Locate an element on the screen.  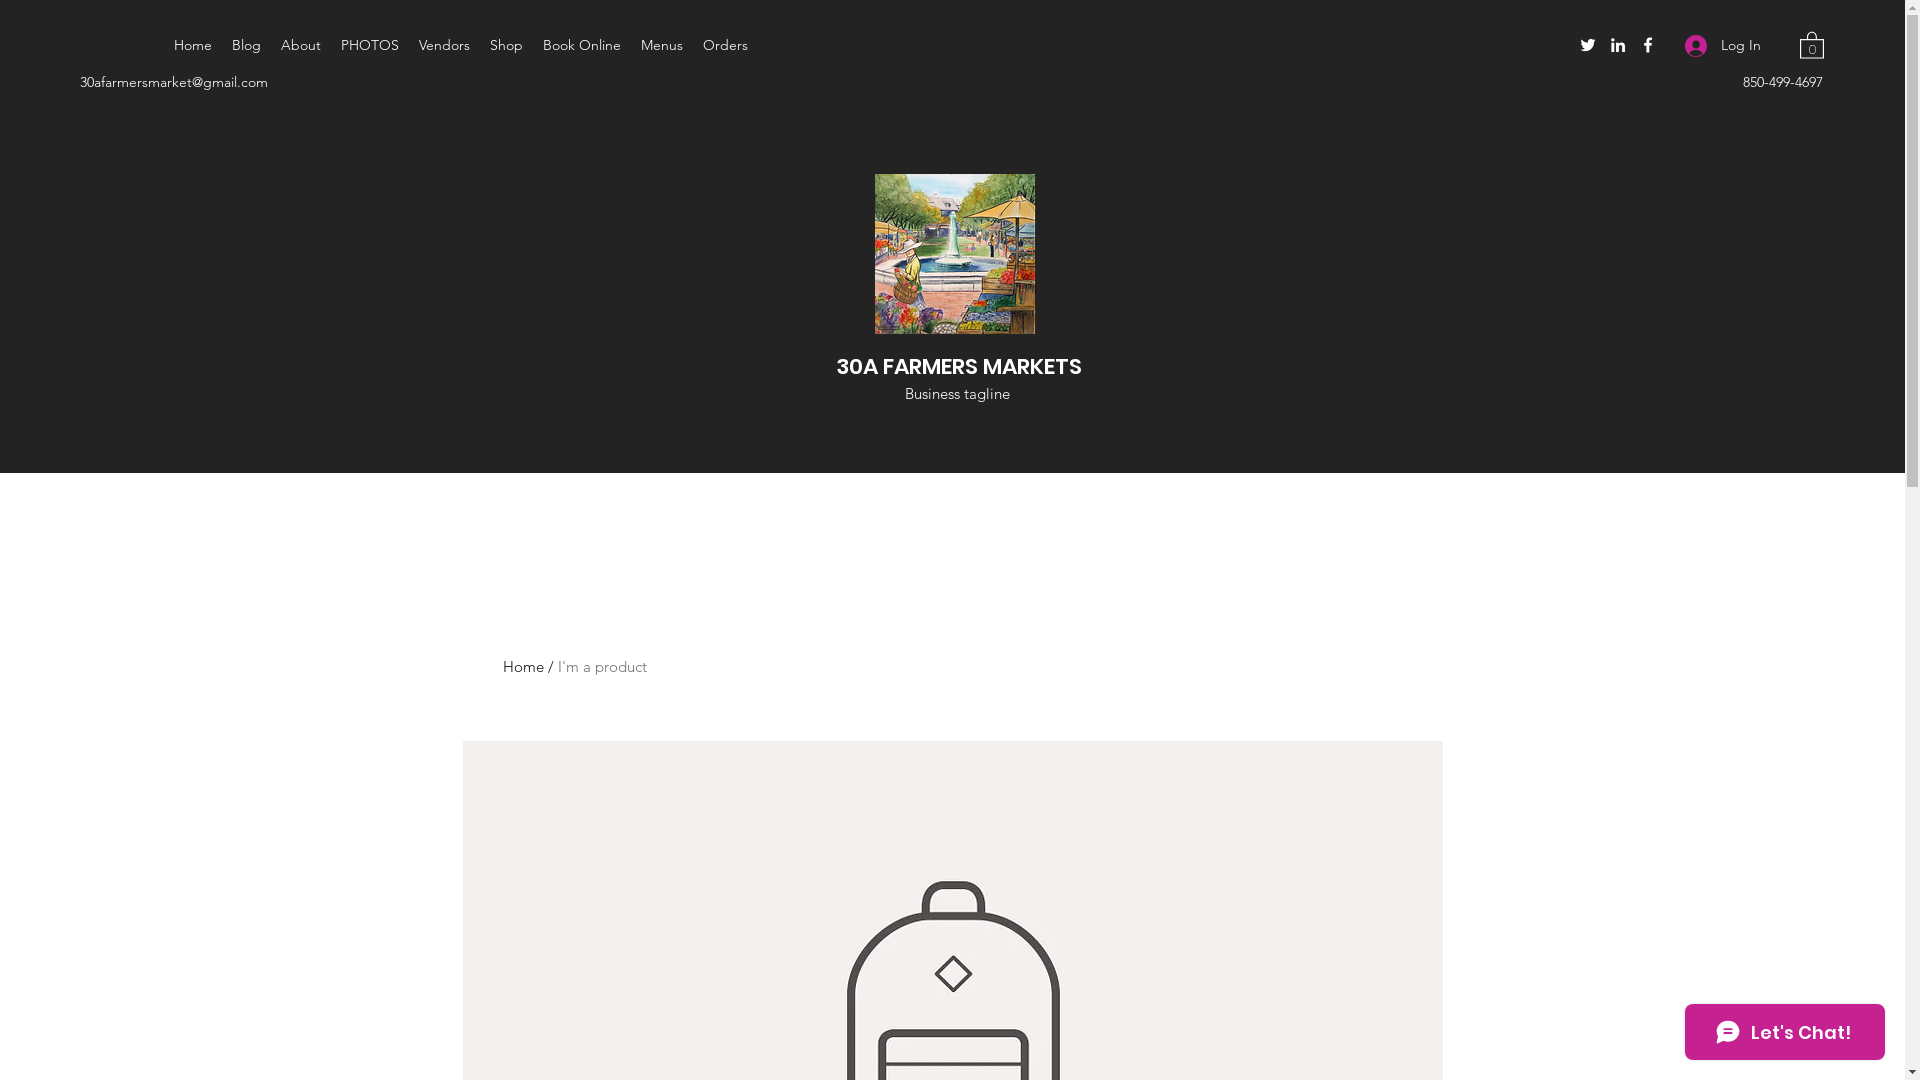
Blog is located at coordinates (246, 45).